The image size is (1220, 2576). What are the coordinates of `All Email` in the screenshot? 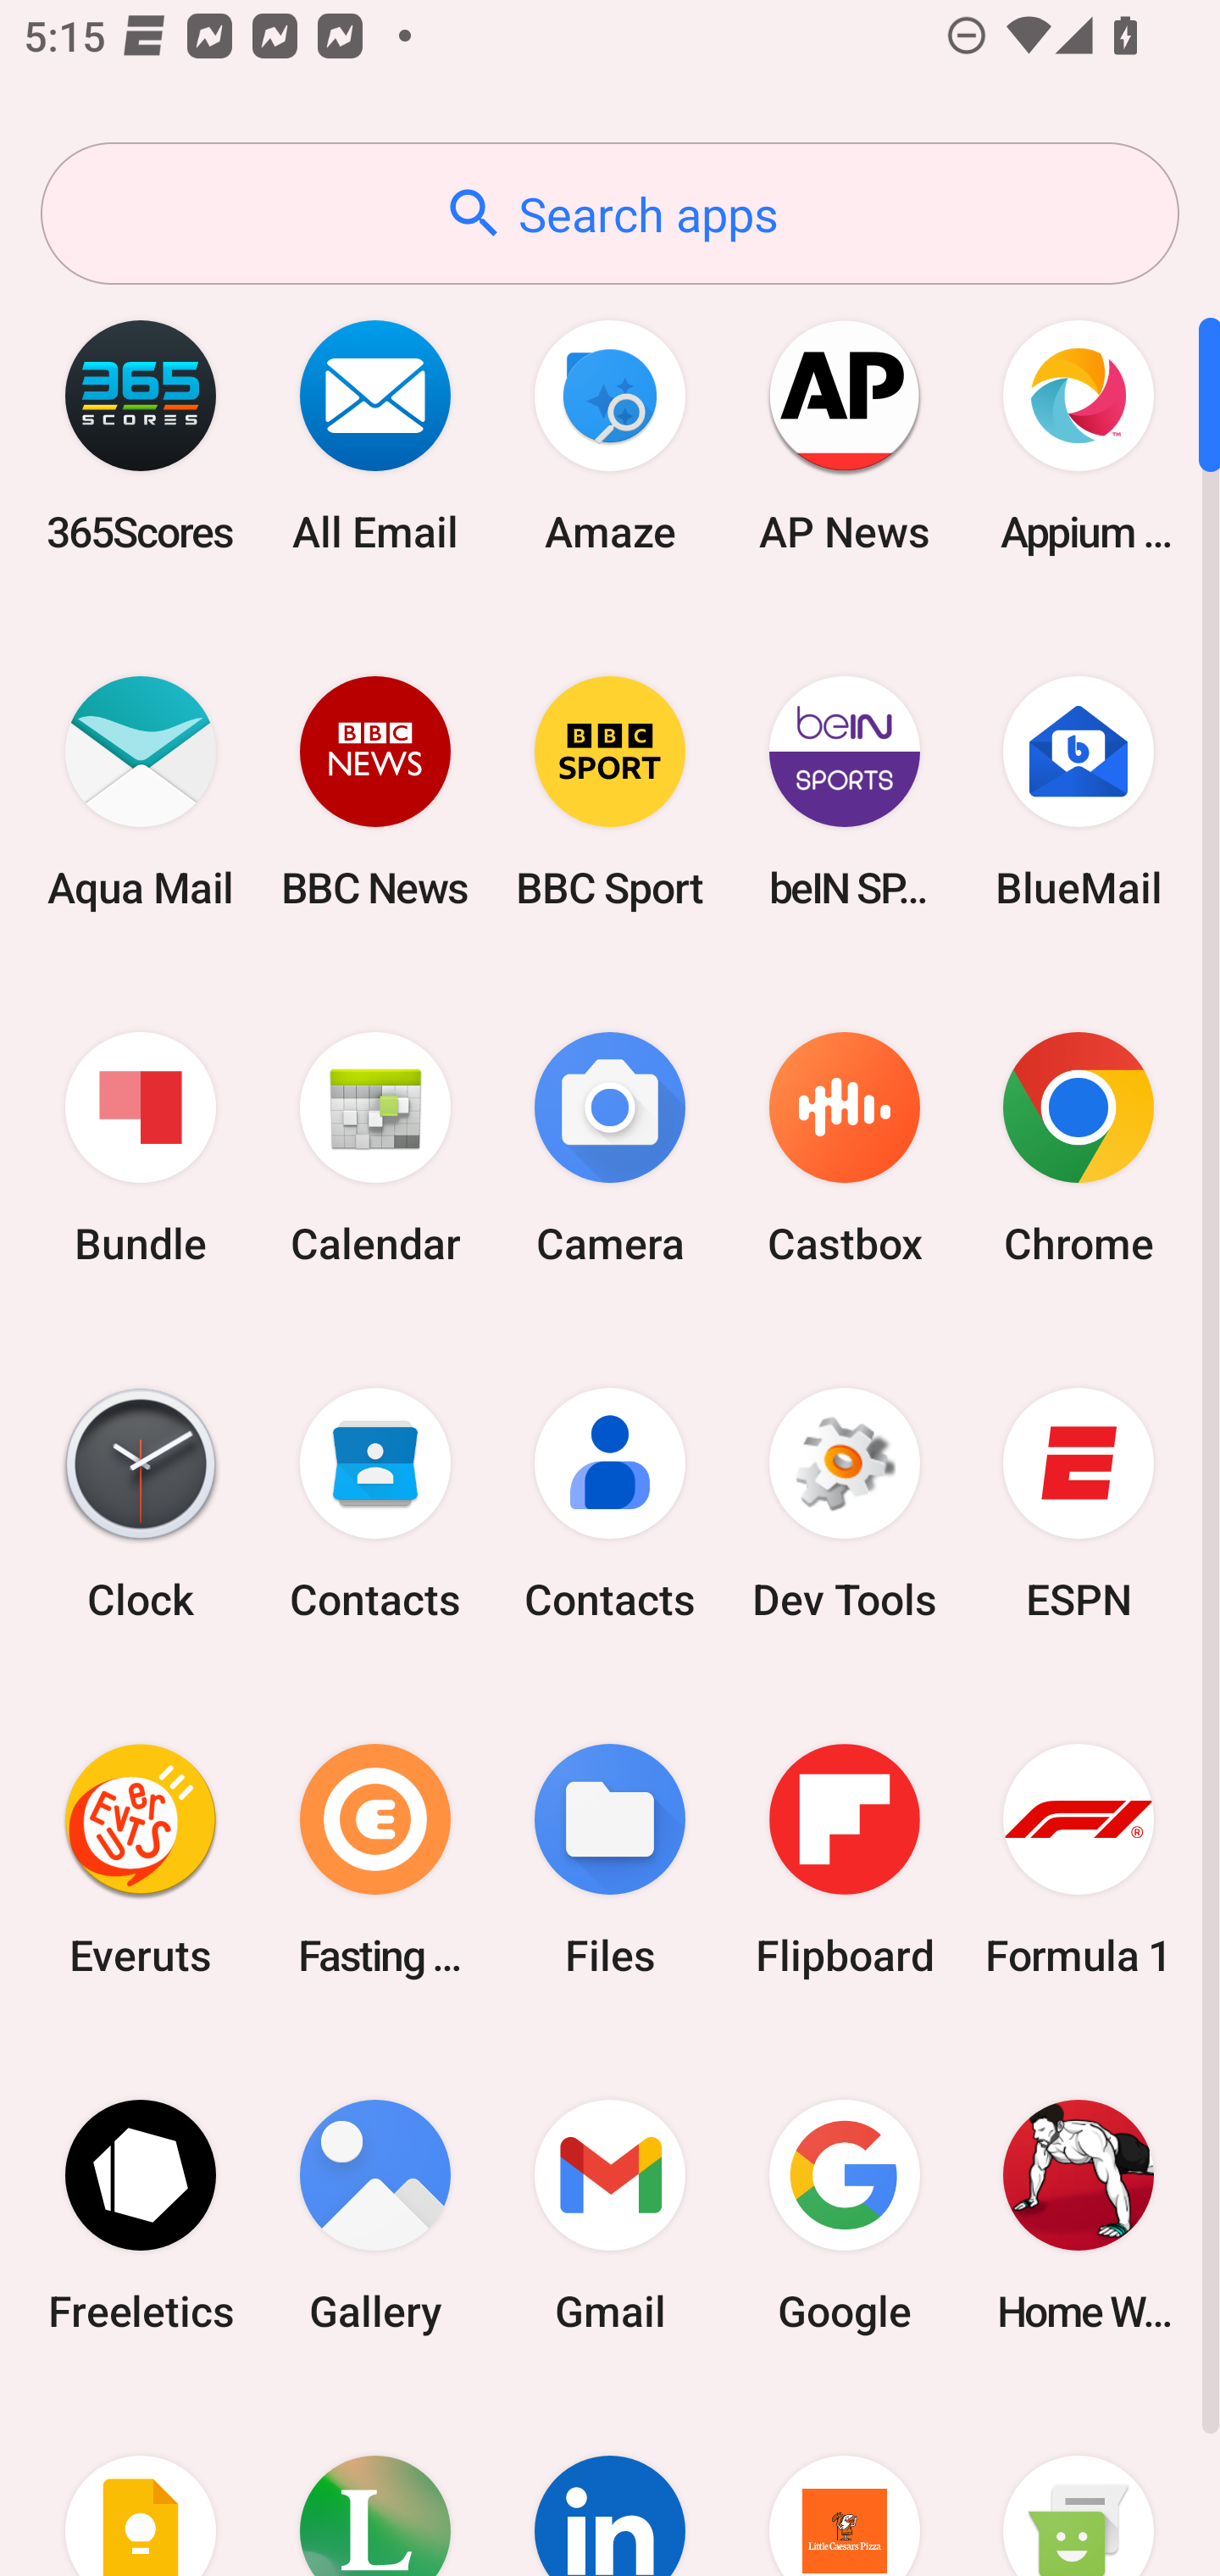 It's located at (375, 436).